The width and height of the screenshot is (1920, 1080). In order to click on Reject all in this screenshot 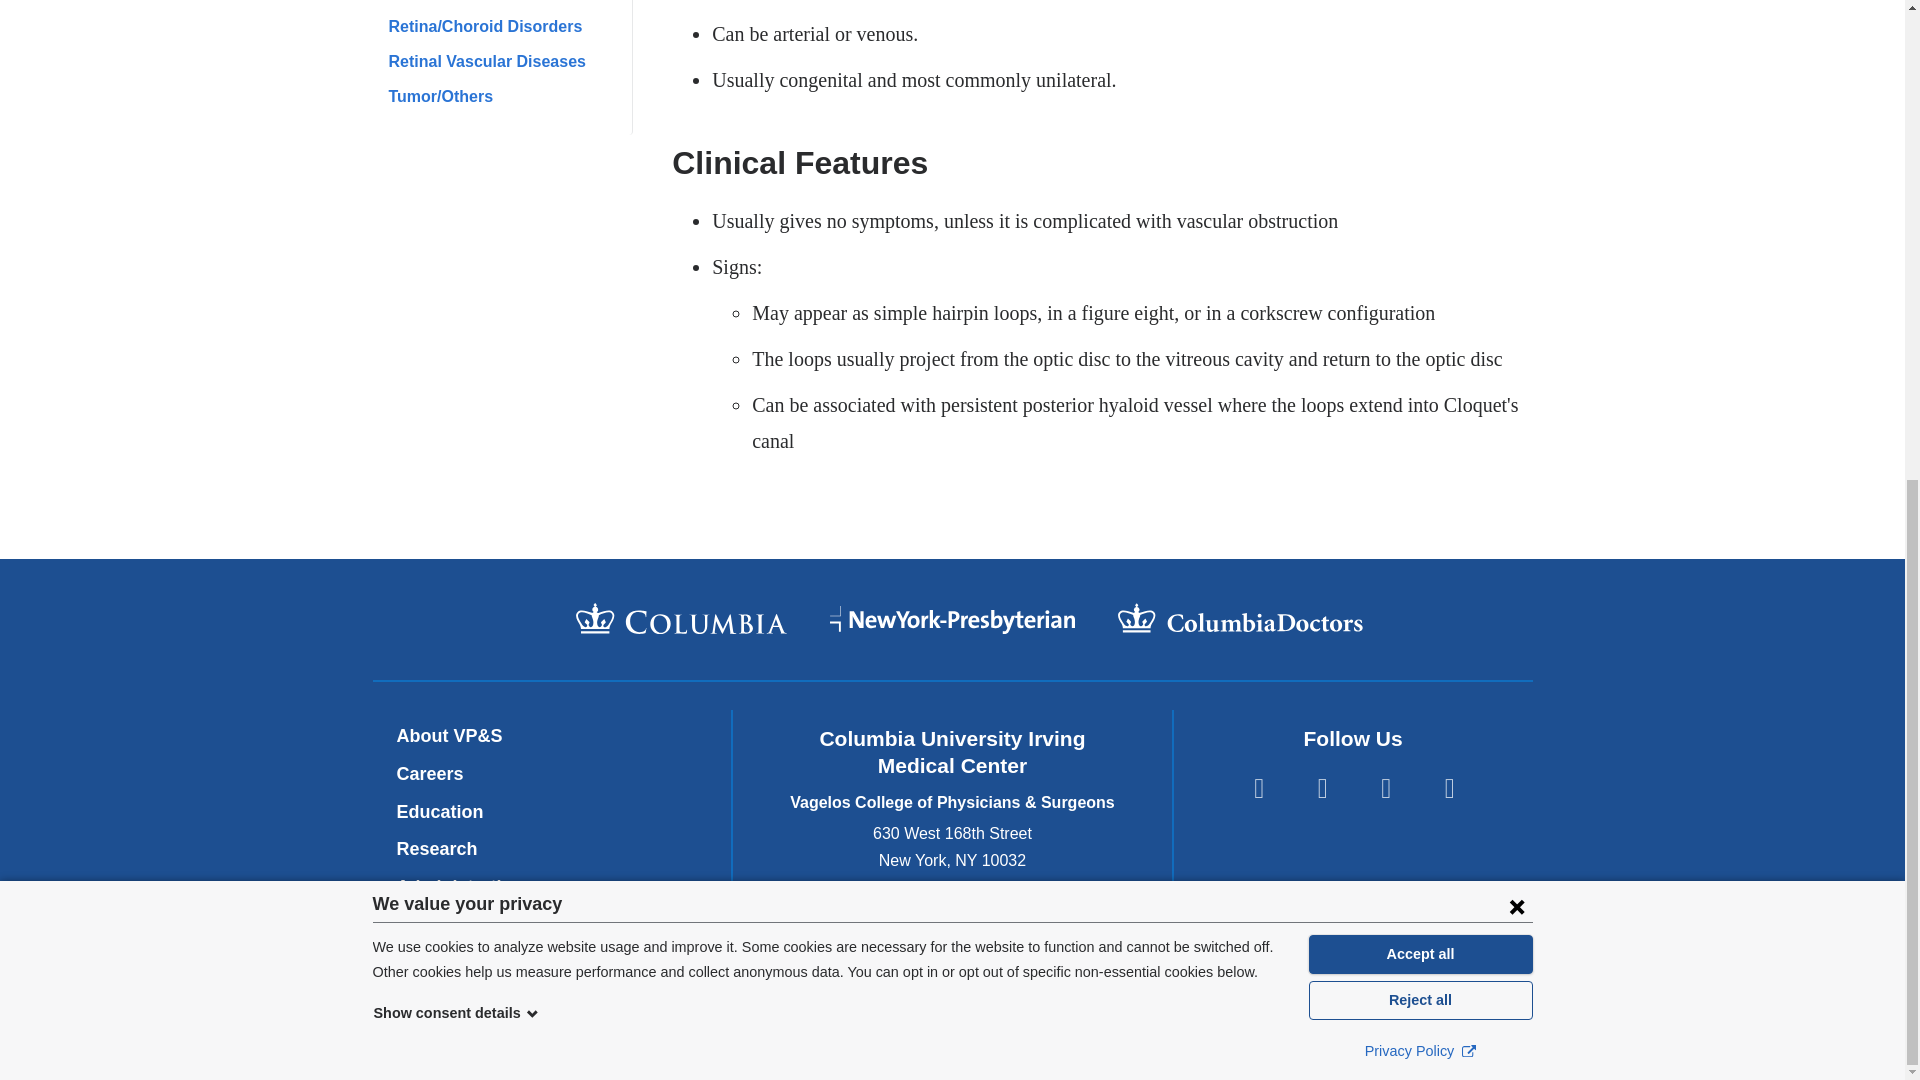, I will do `click(1420, 143)`.